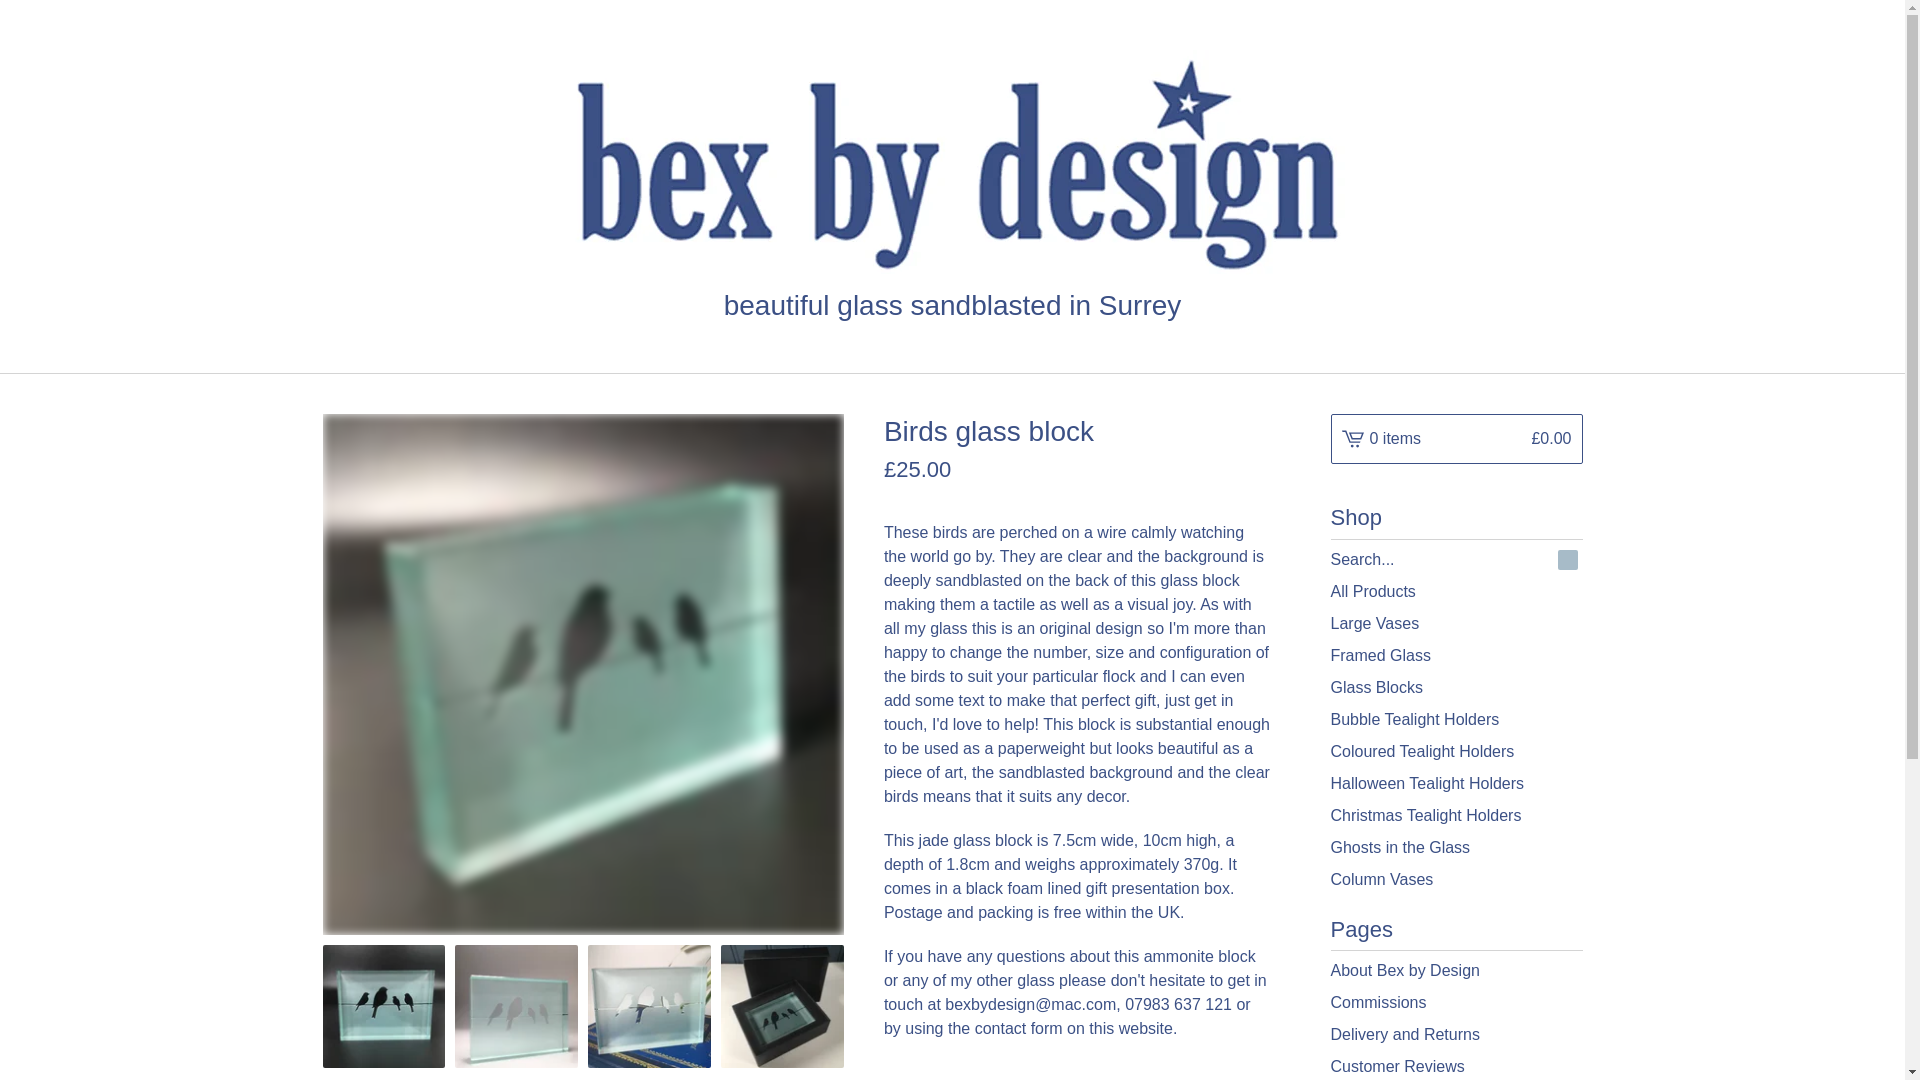 The height and width of the screenshot is (1080, 1920). I want to click on View Coloured Tealight Holders, so click(1456, 751).